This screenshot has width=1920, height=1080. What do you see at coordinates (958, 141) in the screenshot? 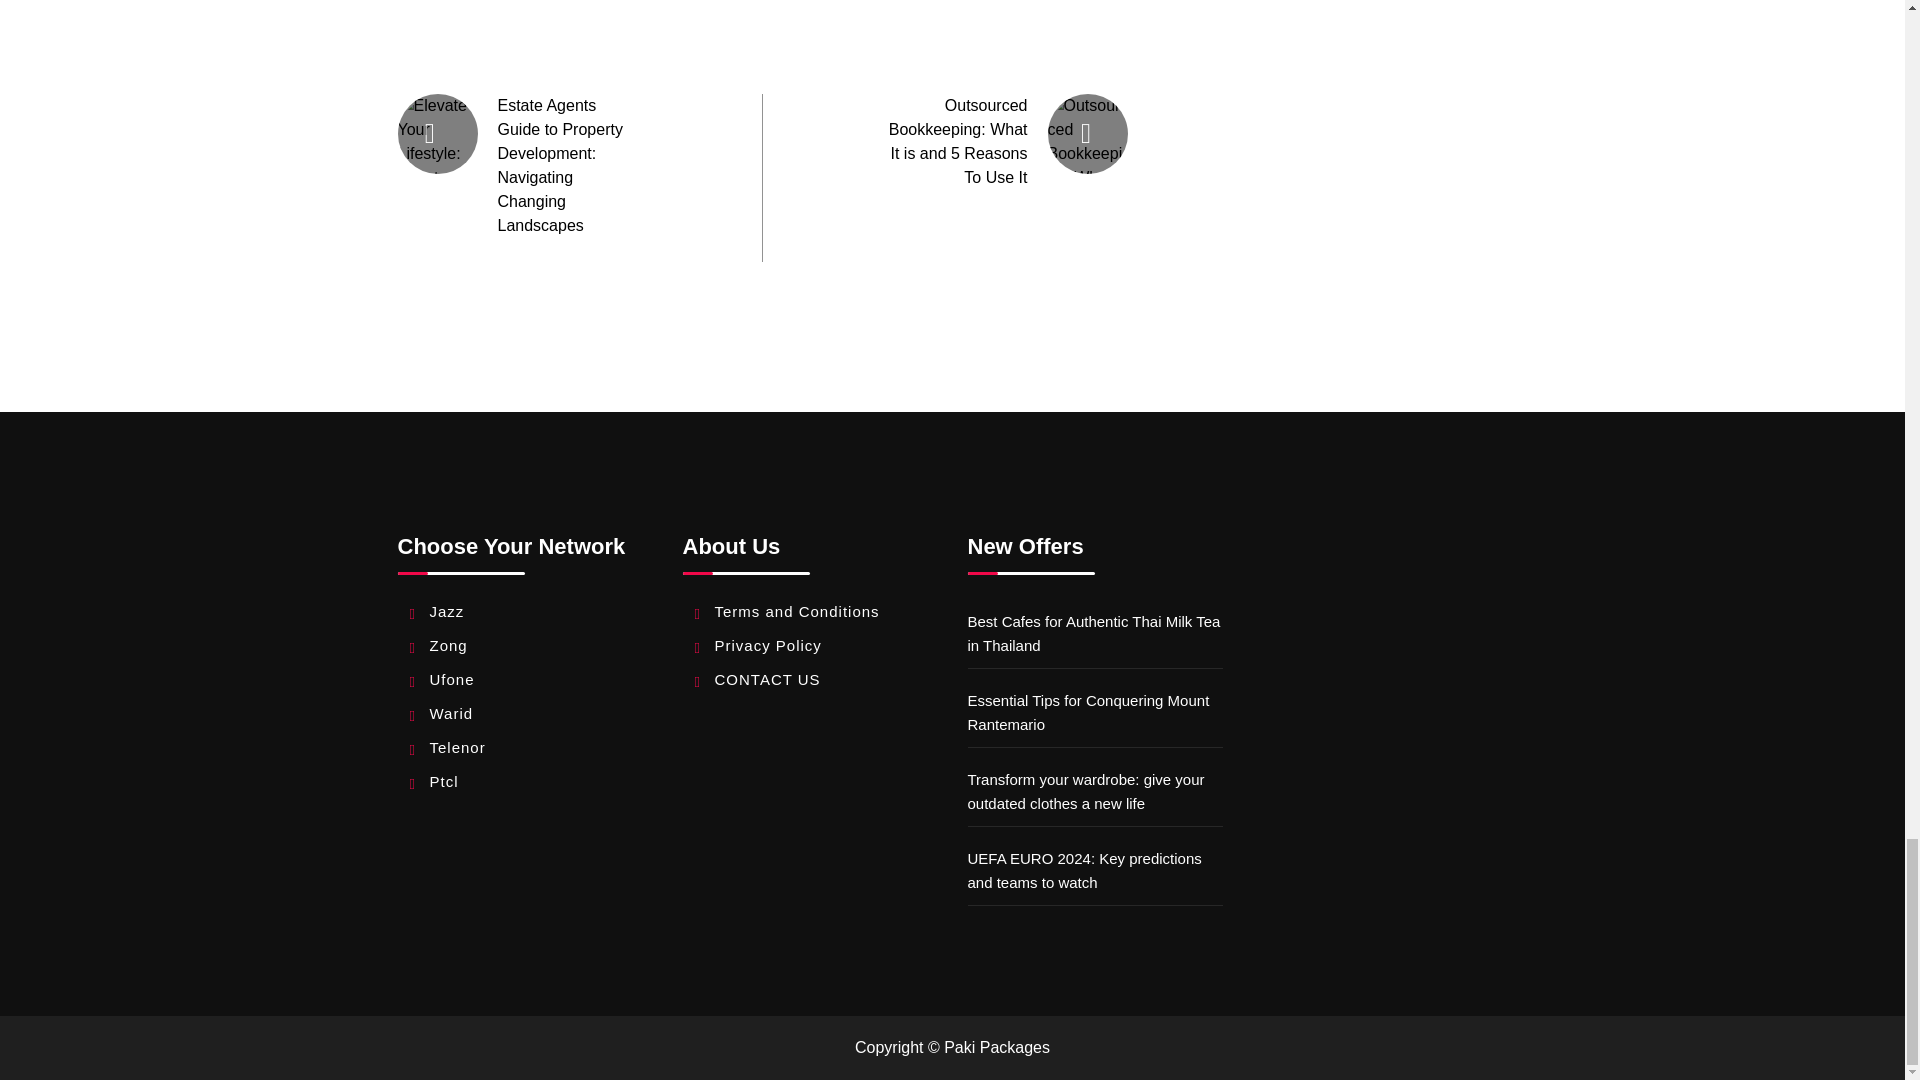
I see `Outsourced Bookkeeping: What It is and 5 Reasons To Use It` at bounding box center [958, 141].